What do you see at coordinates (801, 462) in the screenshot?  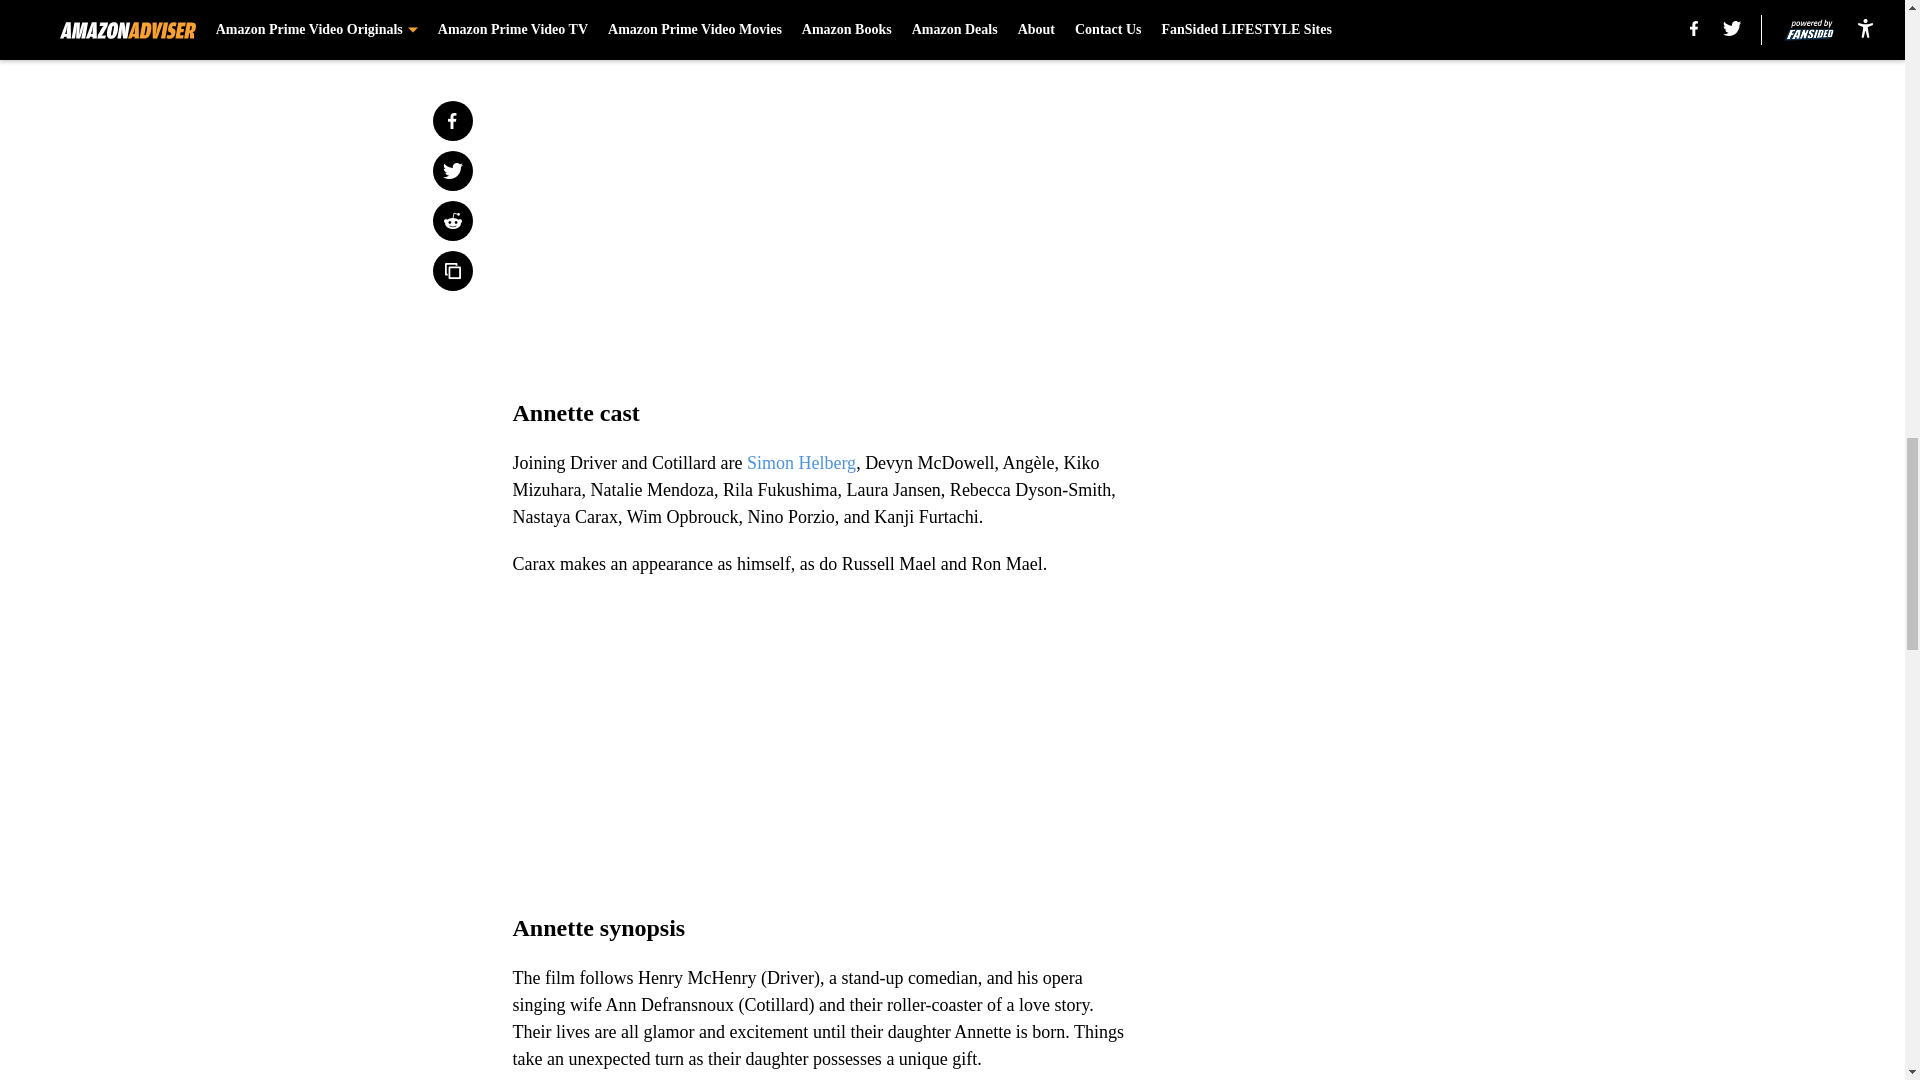 I see `Simon Helberg` at bounding box center [801, 462].